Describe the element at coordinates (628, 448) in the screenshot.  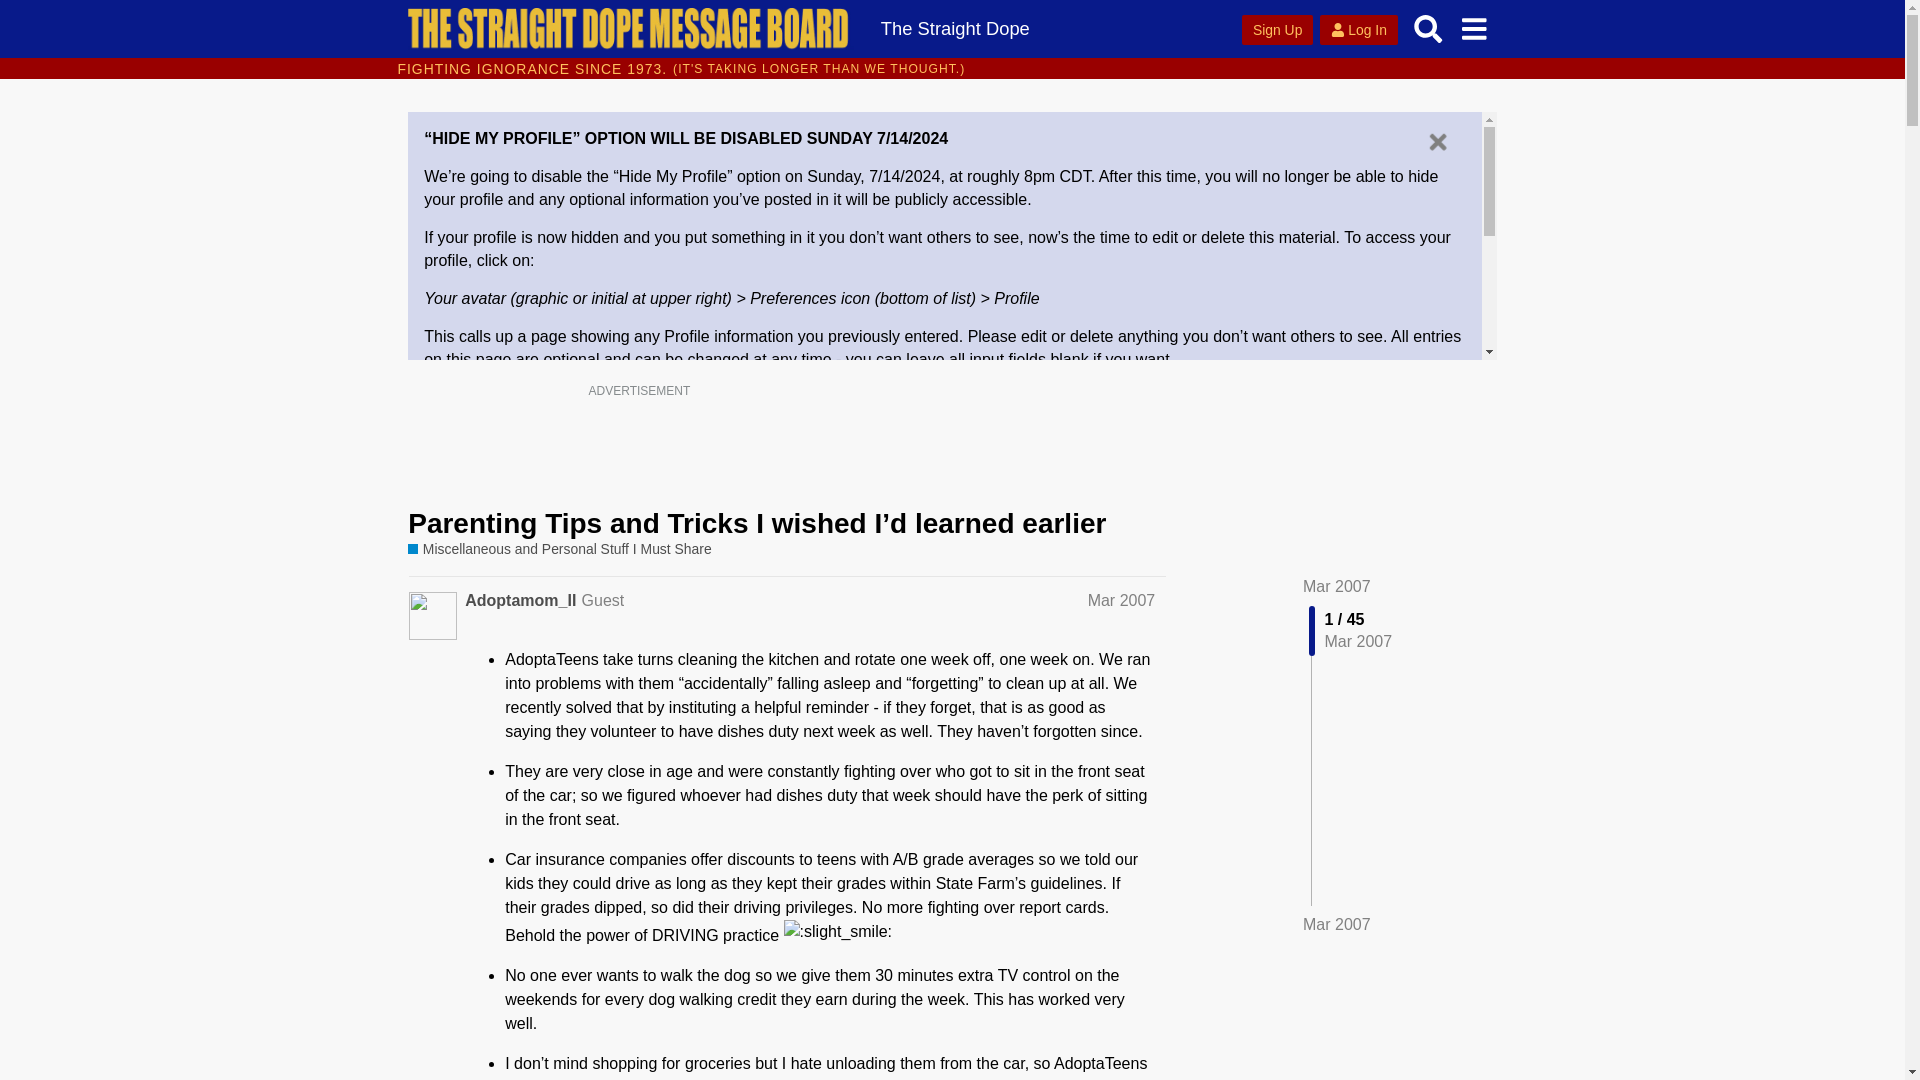
I see `We plan to disable "Hide my profile" option` at that location.